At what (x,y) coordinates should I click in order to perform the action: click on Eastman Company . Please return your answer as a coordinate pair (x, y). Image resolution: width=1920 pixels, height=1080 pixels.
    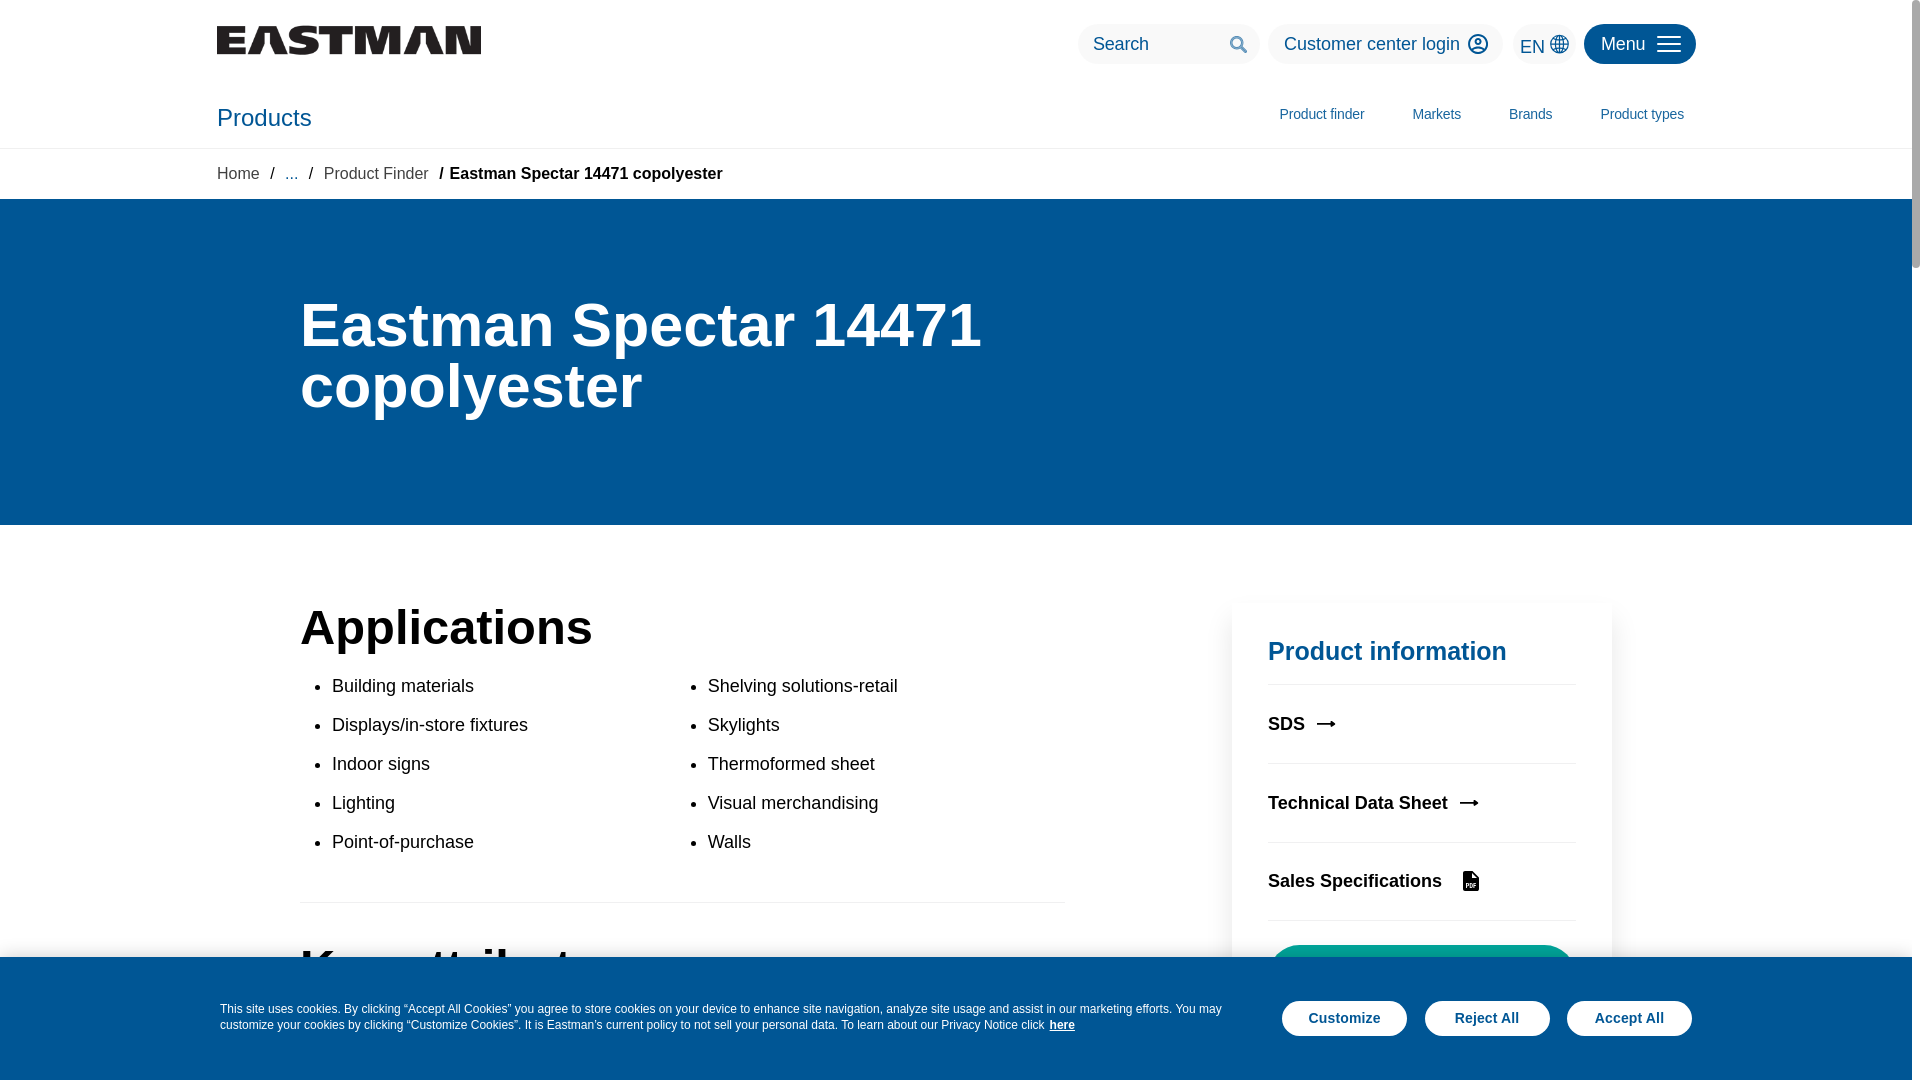
    Looking at the image, I should click on (348, 40).